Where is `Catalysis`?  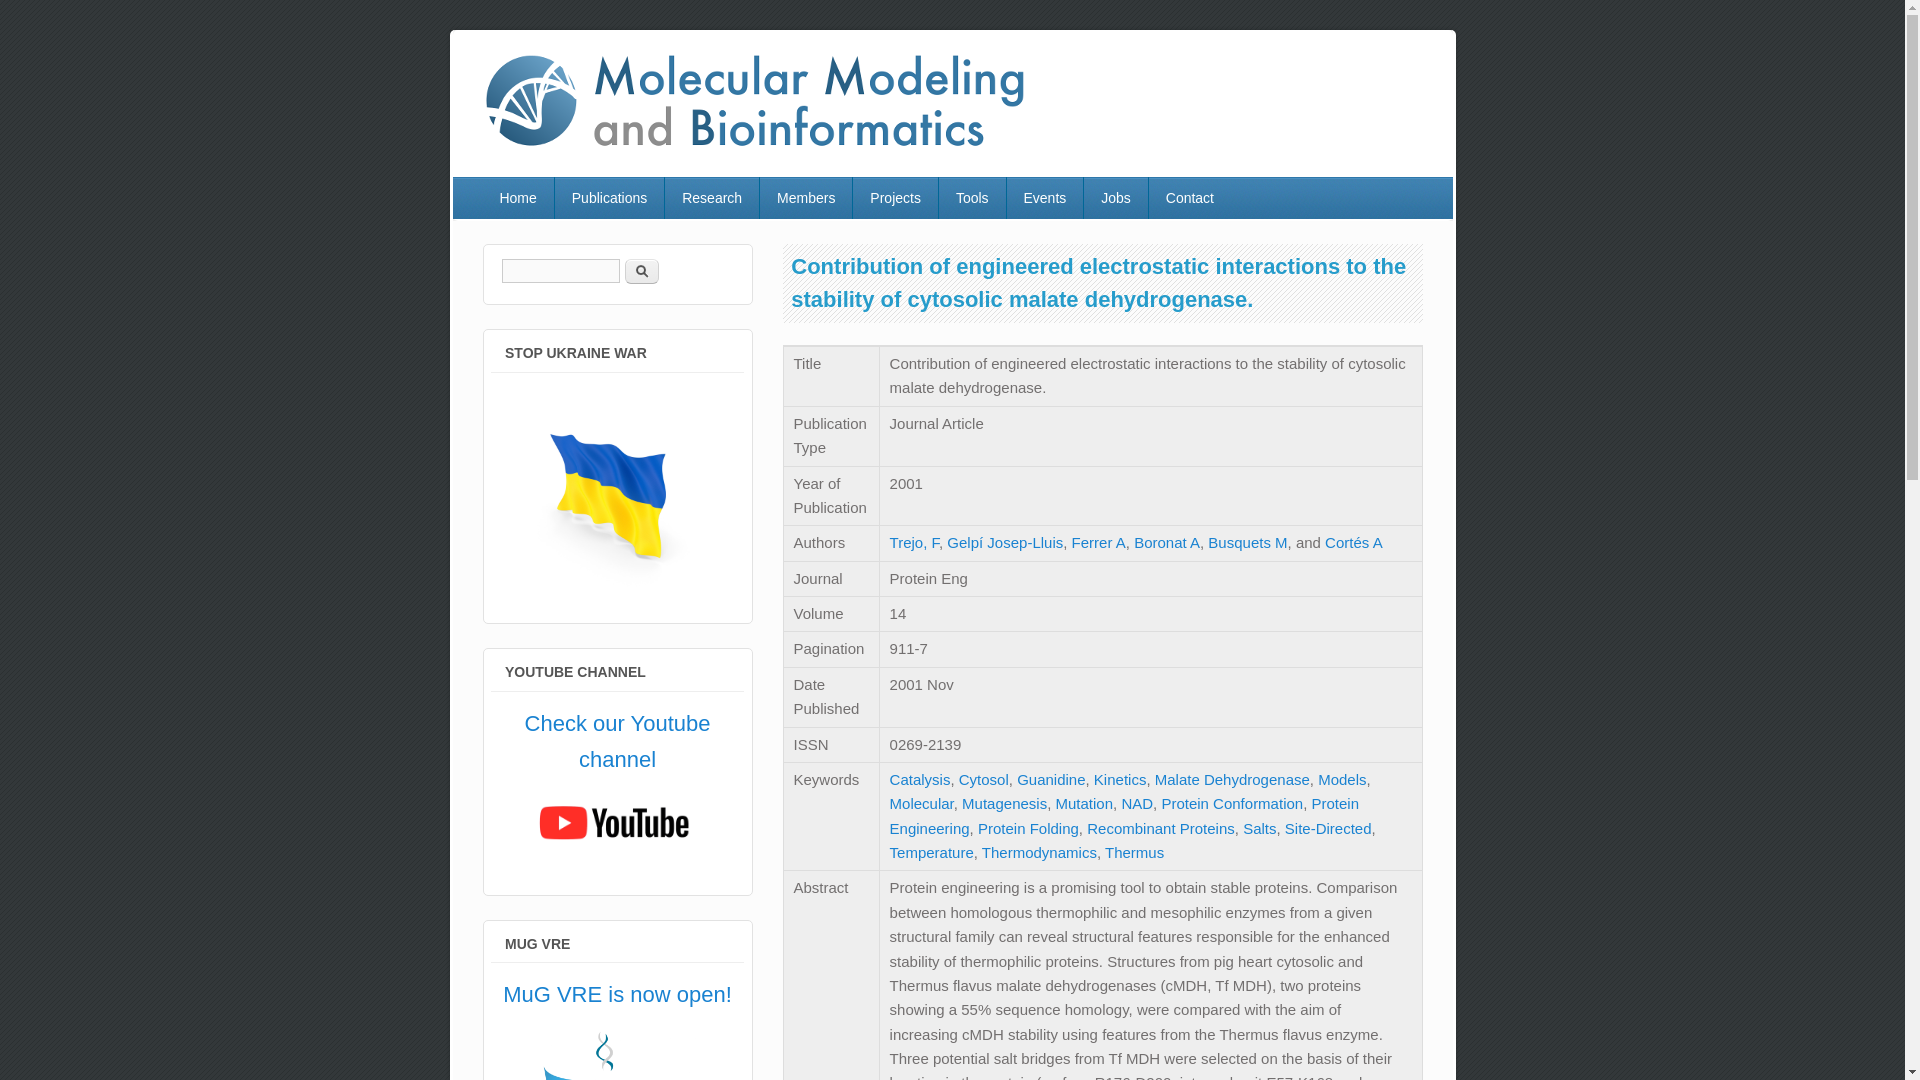
Catalysis is located at coordinates (920, 780).